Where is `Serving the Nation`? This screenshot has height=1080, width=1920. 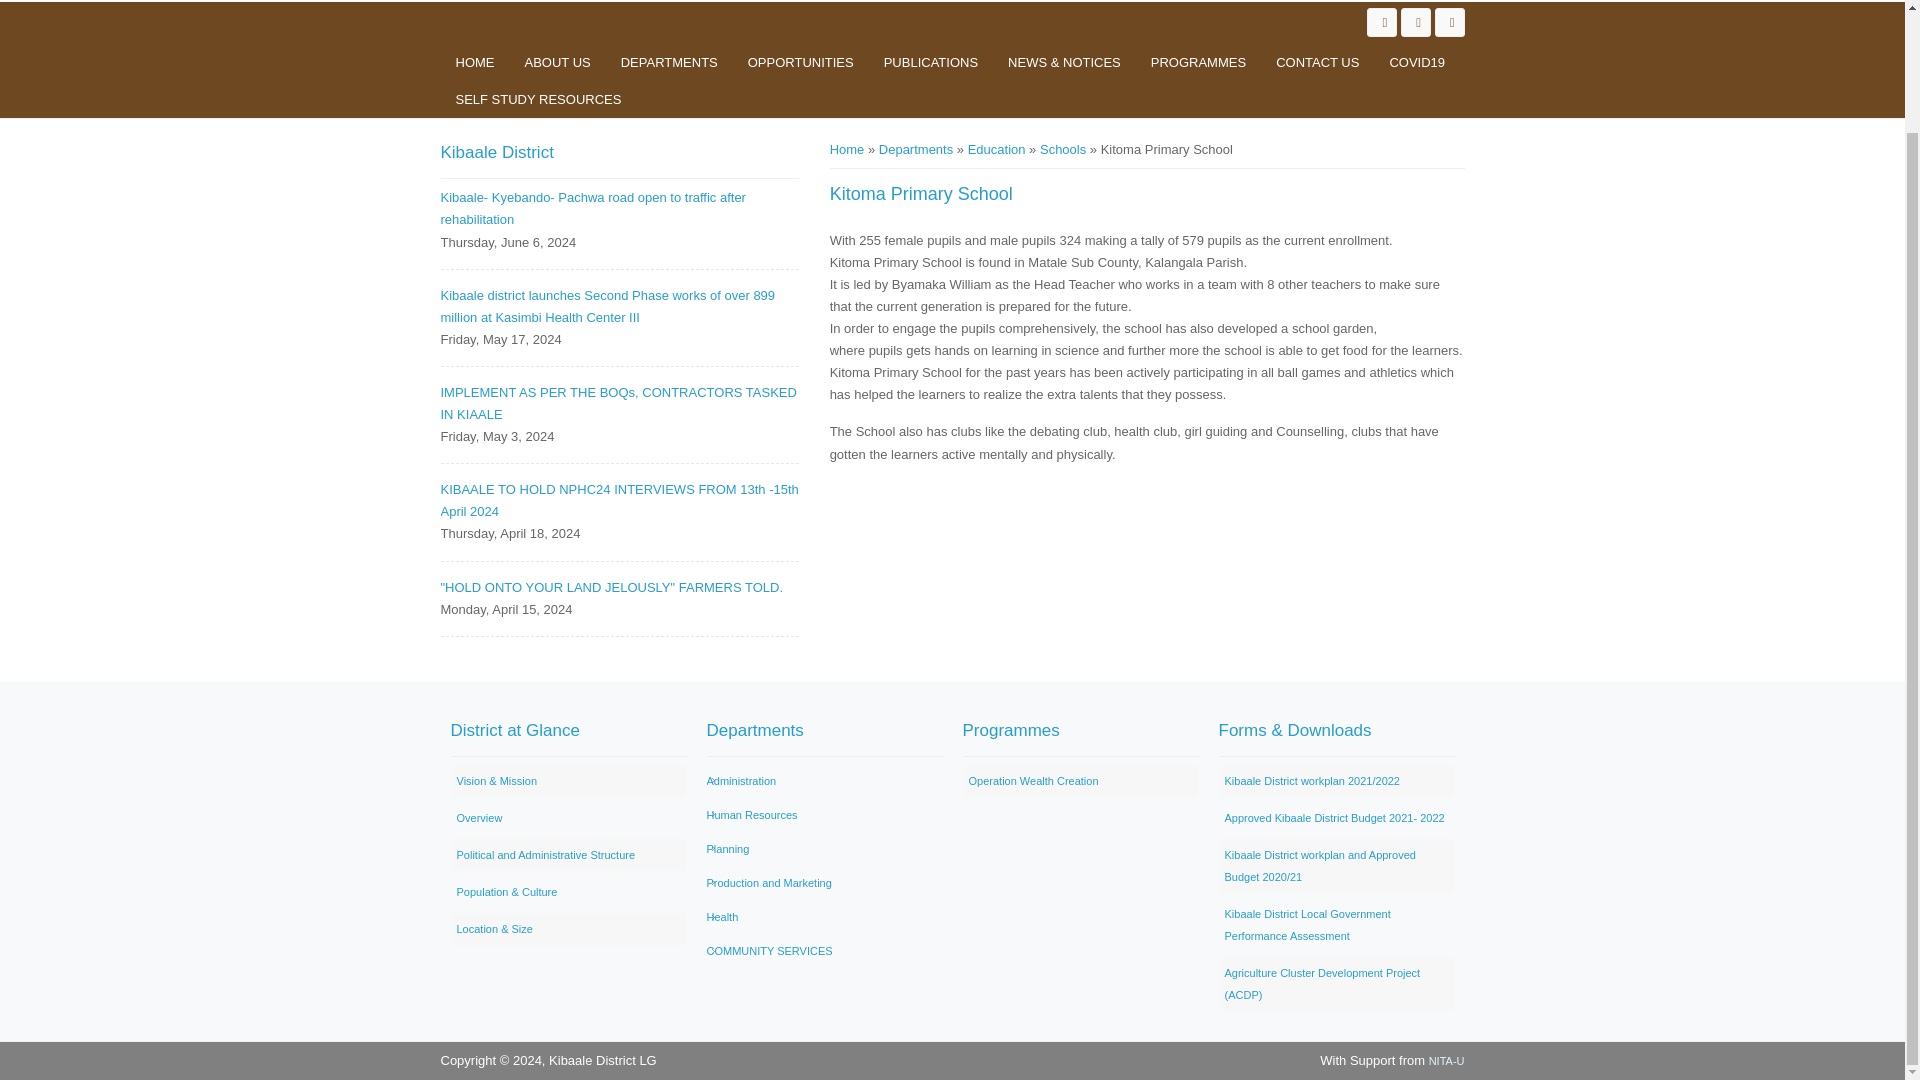 Serving the Nation is located at coordinates (1063, 148).